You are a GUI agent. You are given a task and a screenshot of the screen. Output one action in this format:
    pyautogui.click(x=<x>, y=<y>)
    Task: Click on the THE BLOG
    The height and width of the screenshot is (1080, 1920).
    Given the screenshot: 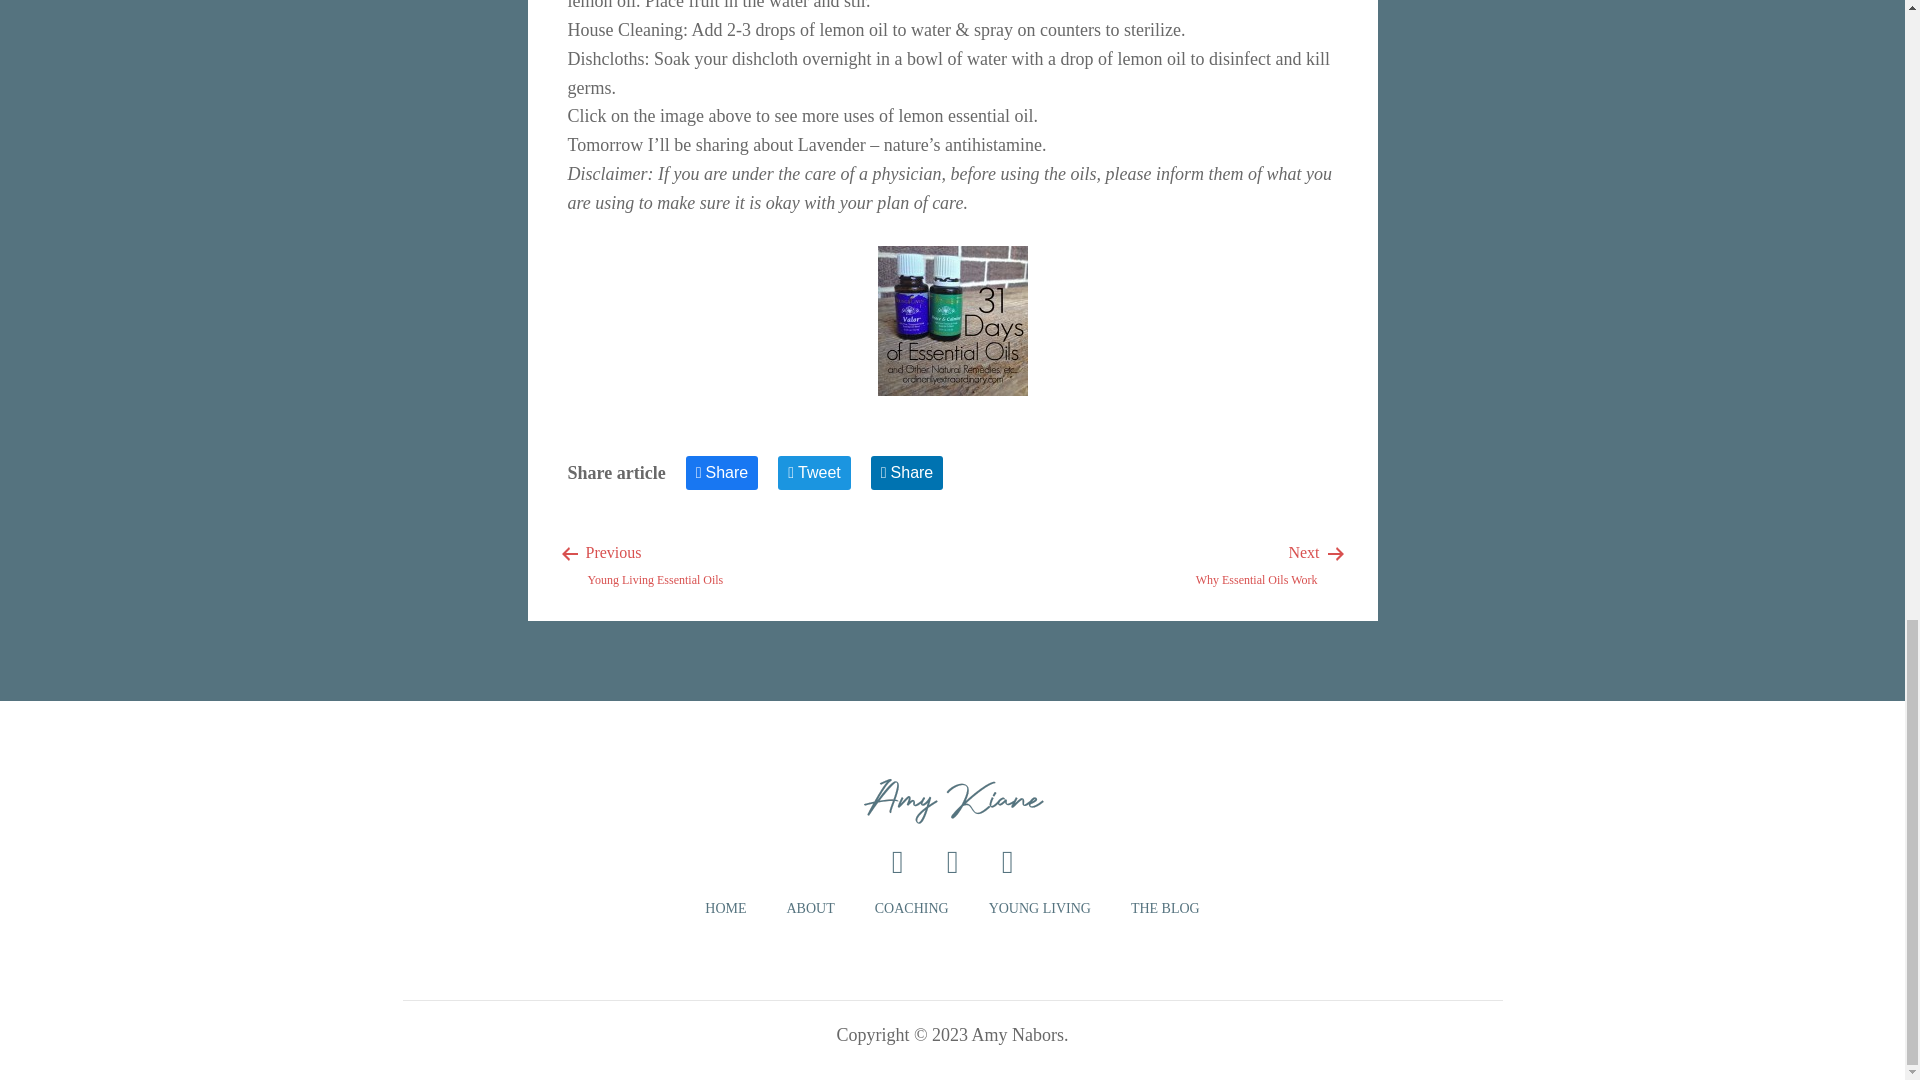 What is the action you would take?
    pyautogui.click(x=656, y=565)
    